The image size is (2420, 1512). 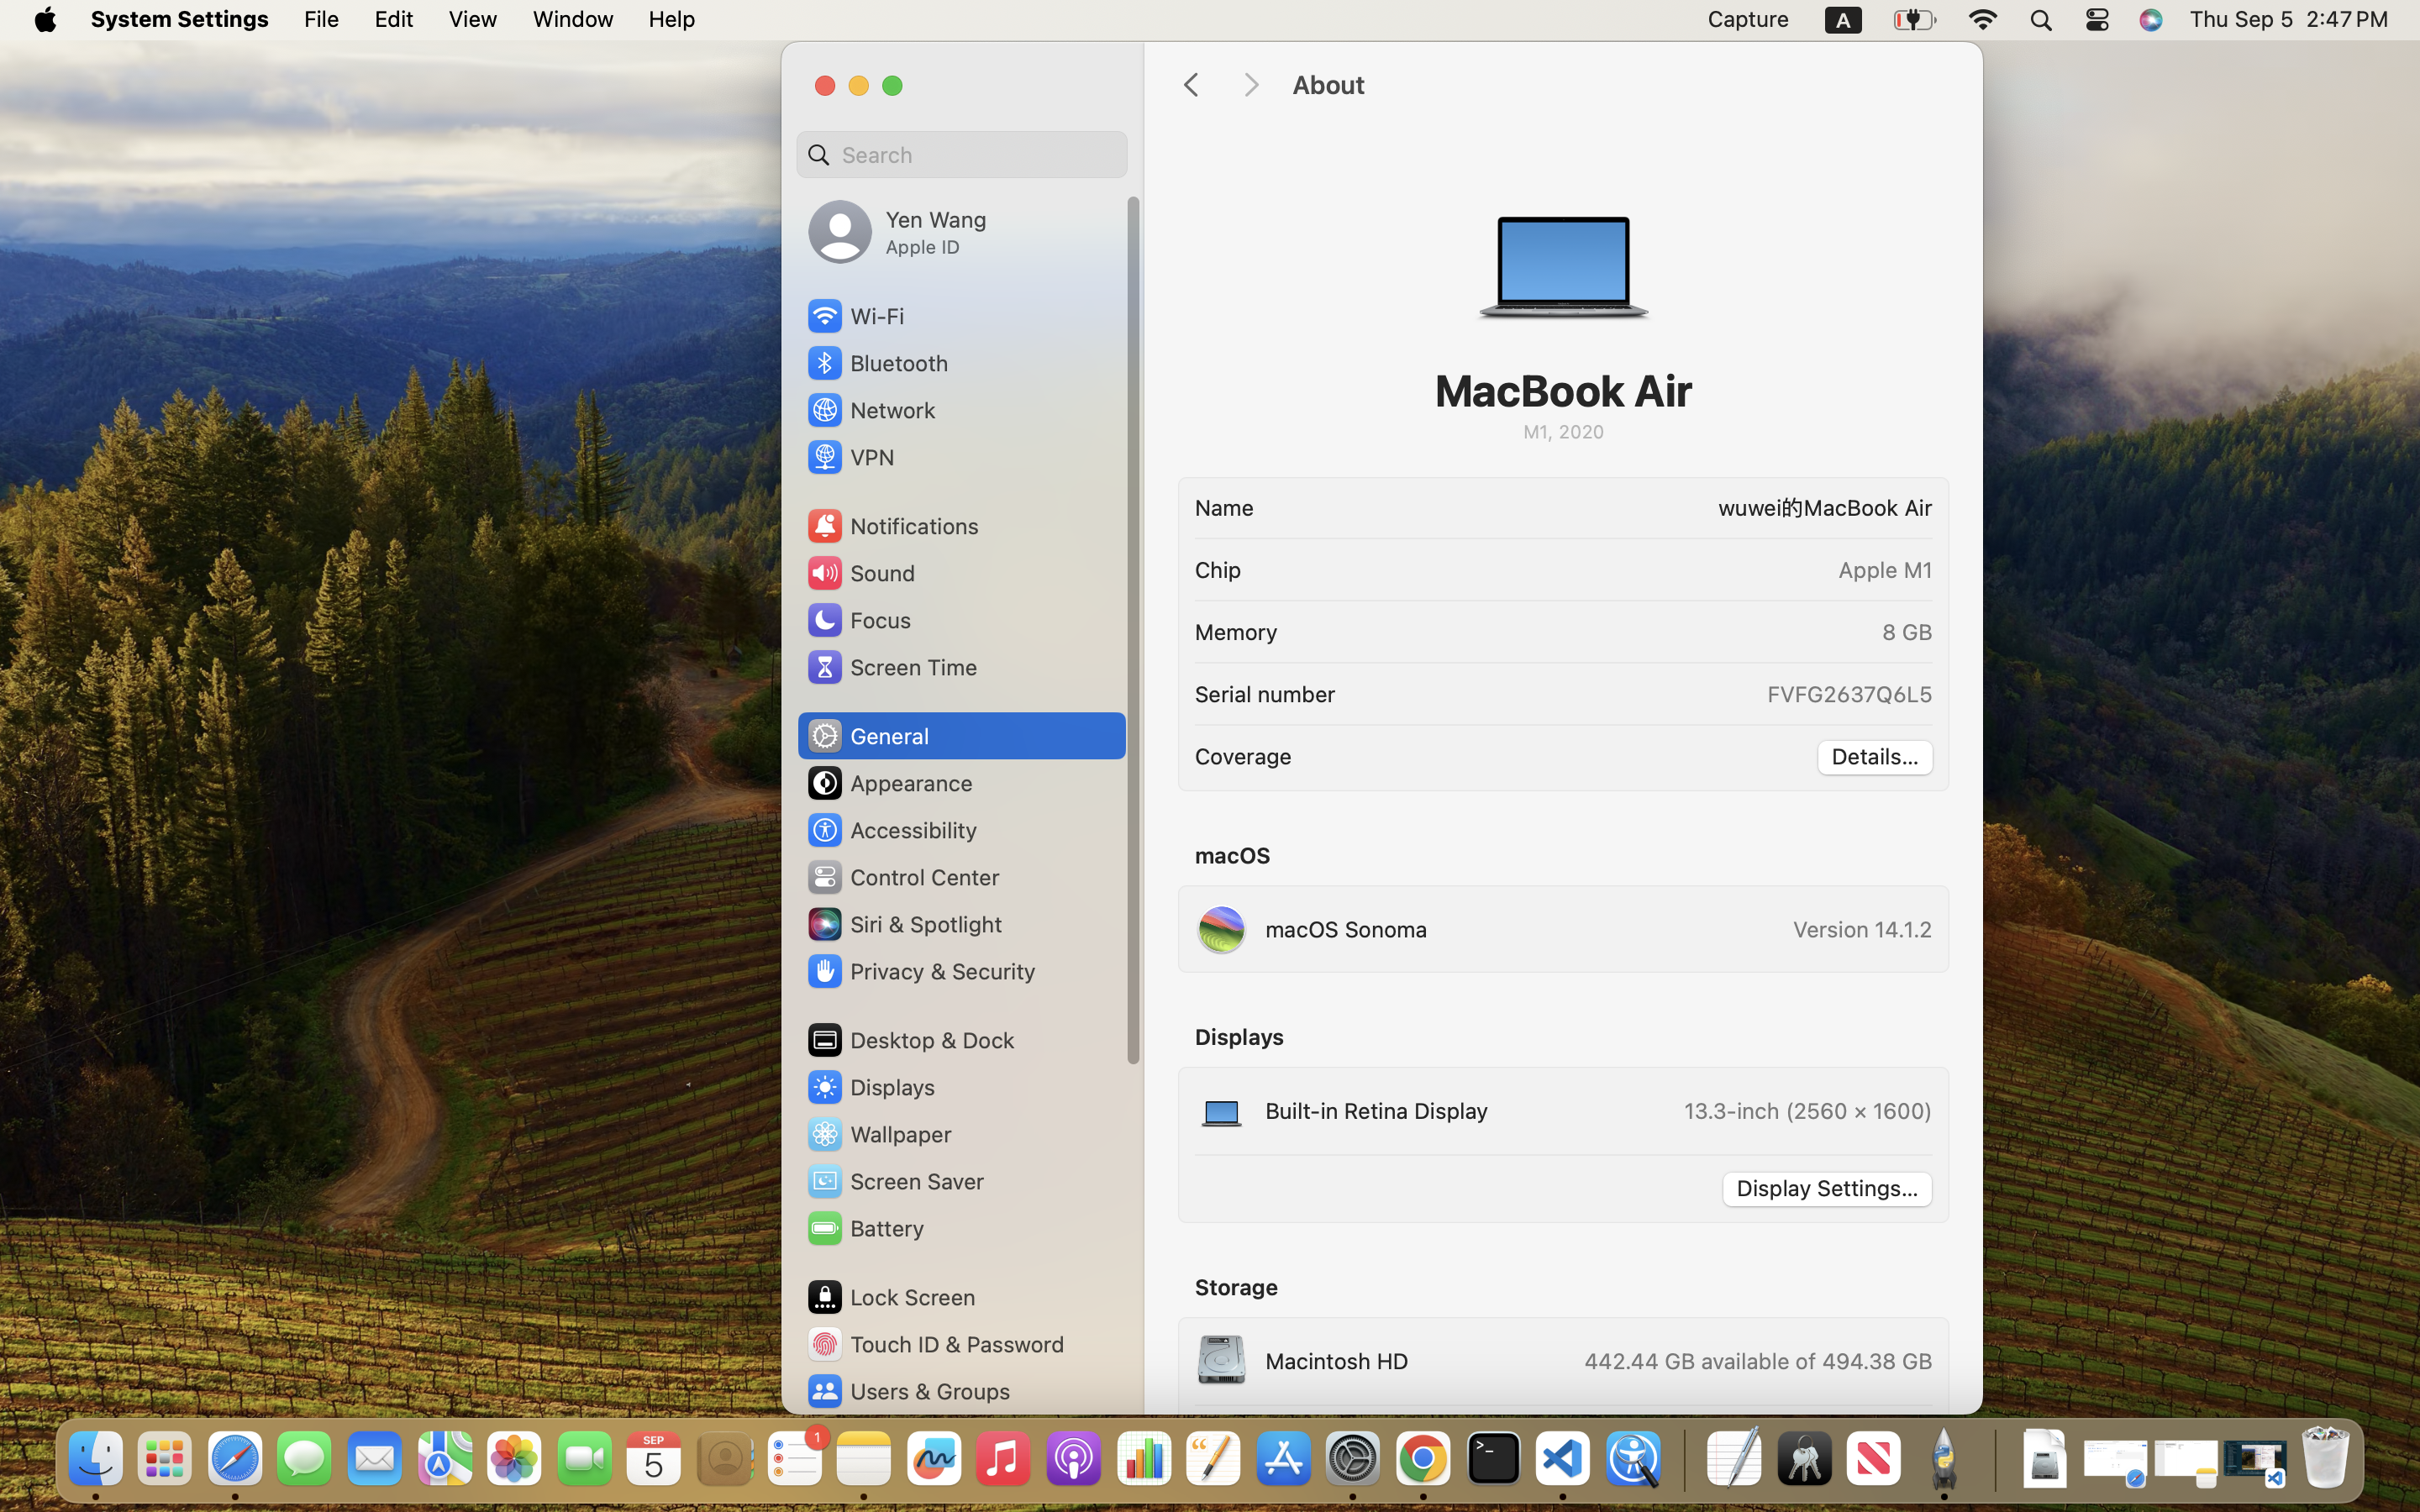 What do you see at coordinates (1265, 694) in the screenshot?
I see `Serial number` at bounding box center [1265, 694].